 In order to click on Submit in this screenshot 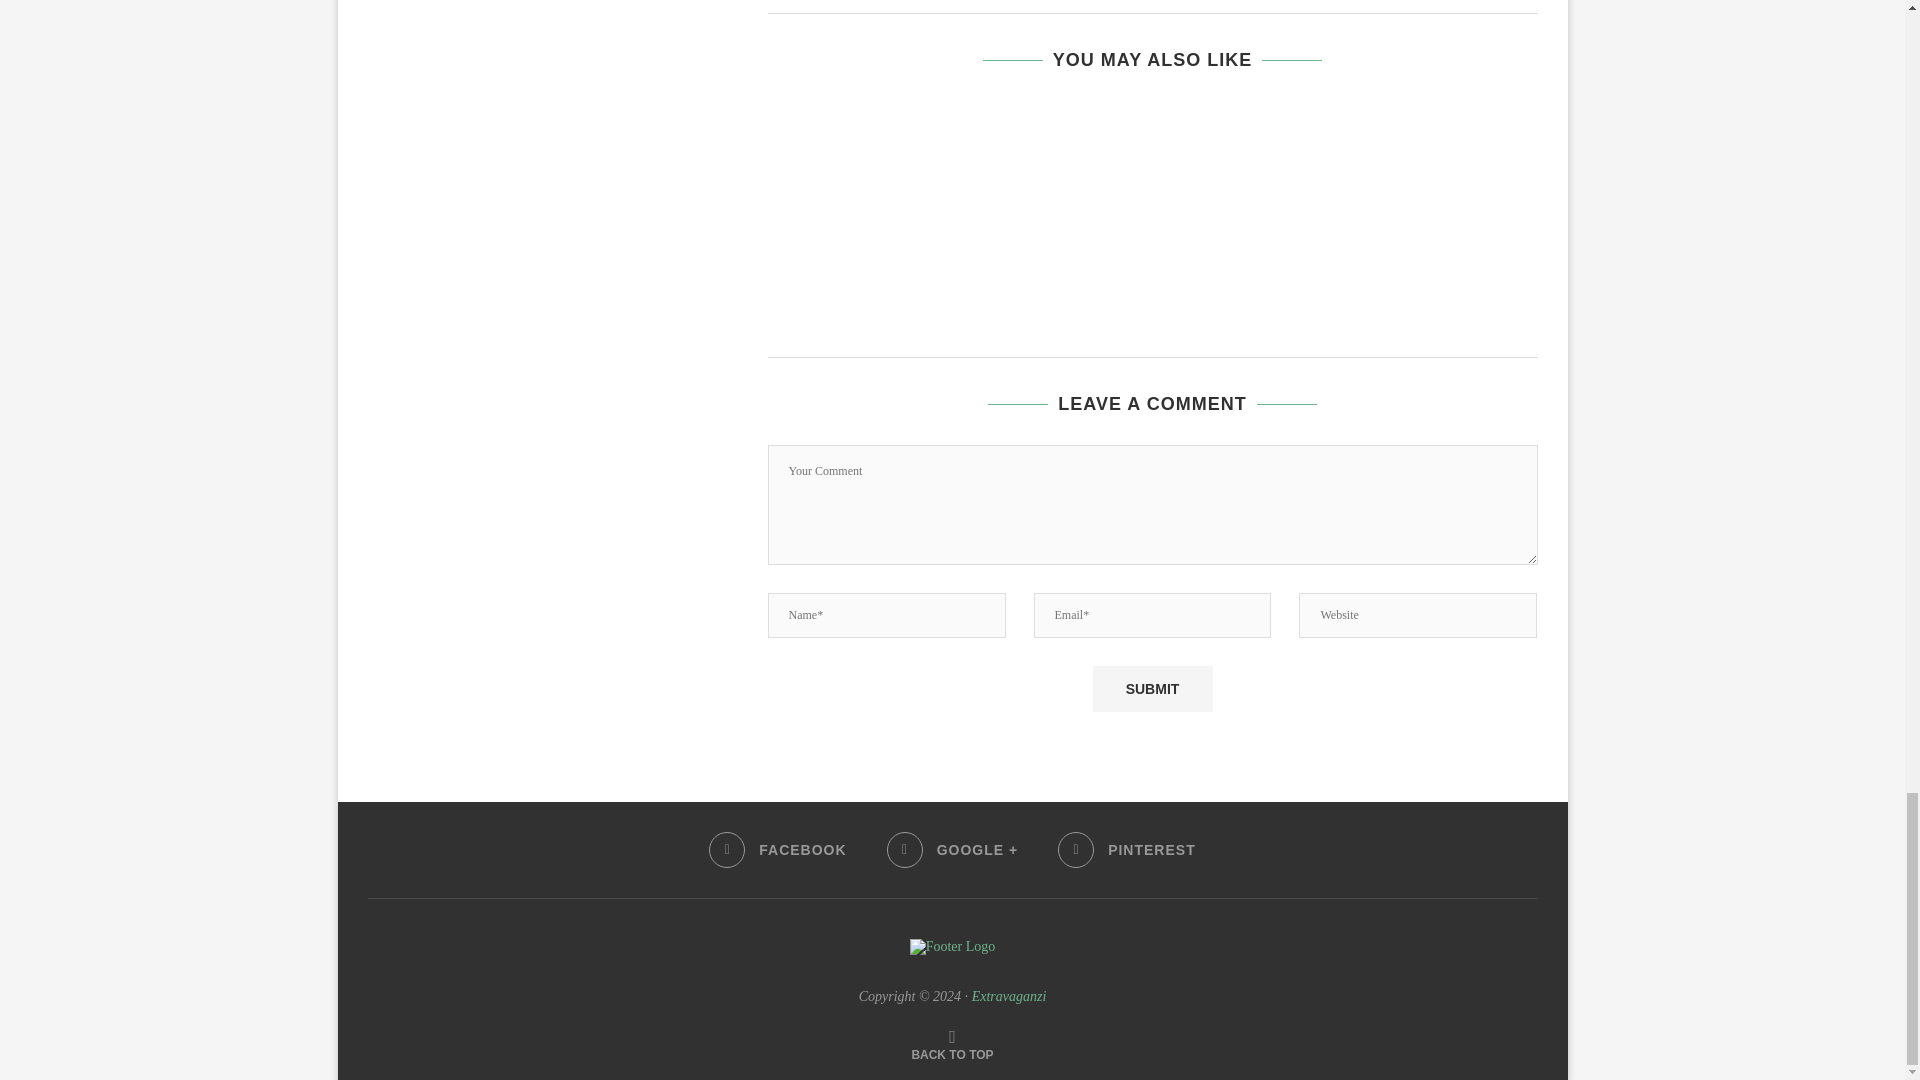, I will do `click(1152, 688)`.